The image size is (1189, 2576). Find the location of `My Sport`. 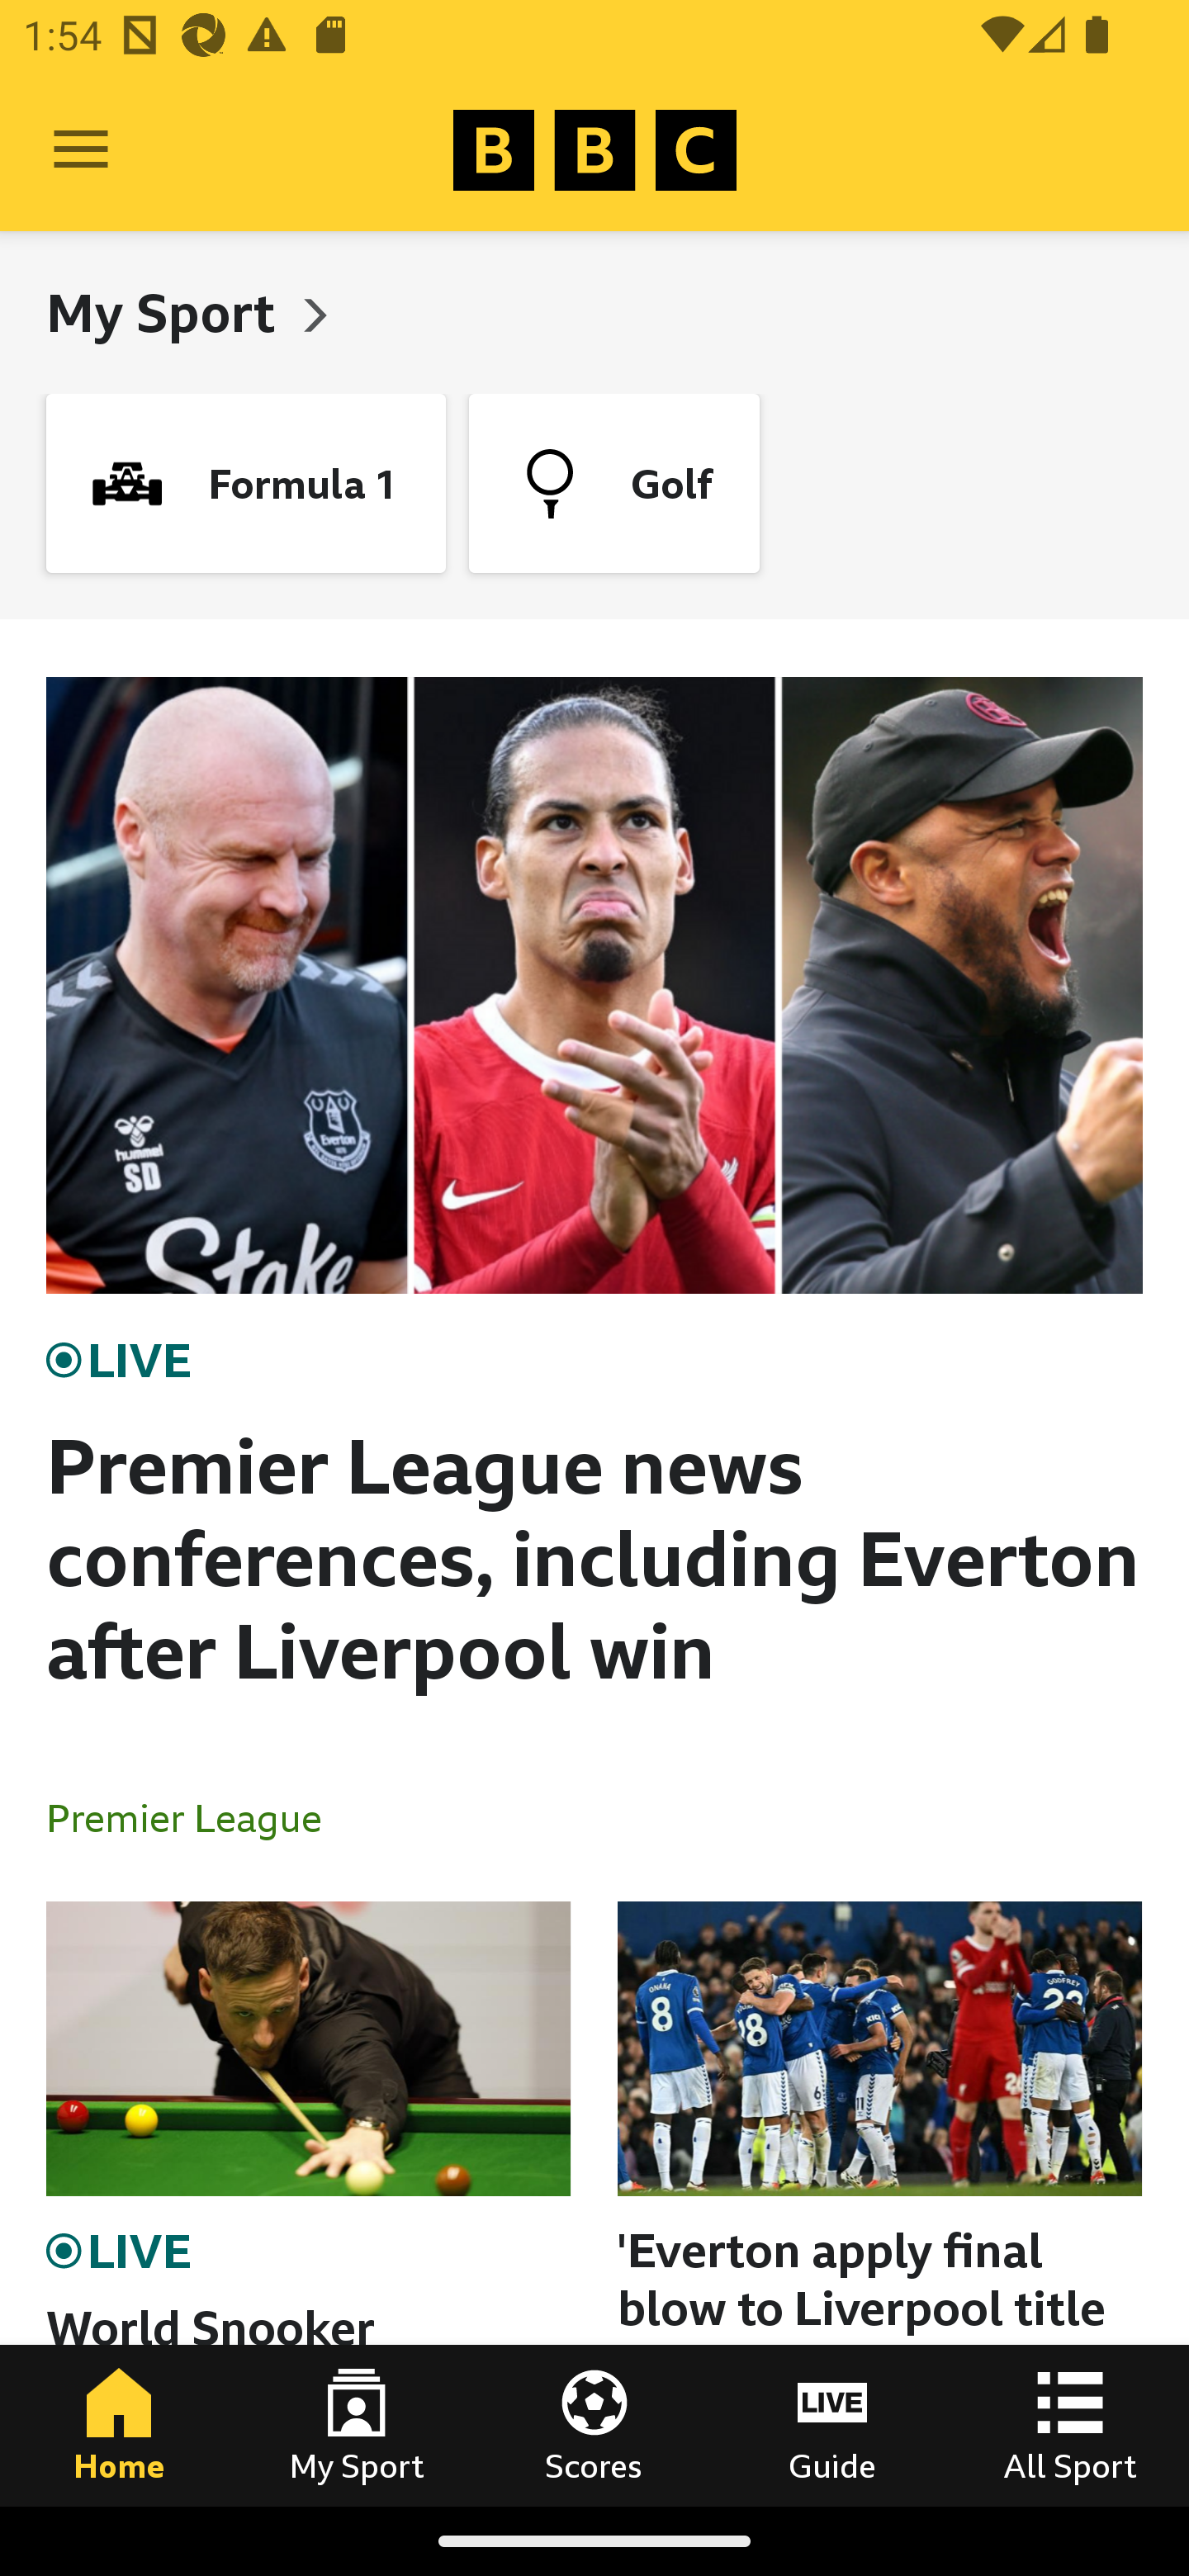

My Sport is located at coordinates (357, 2425).